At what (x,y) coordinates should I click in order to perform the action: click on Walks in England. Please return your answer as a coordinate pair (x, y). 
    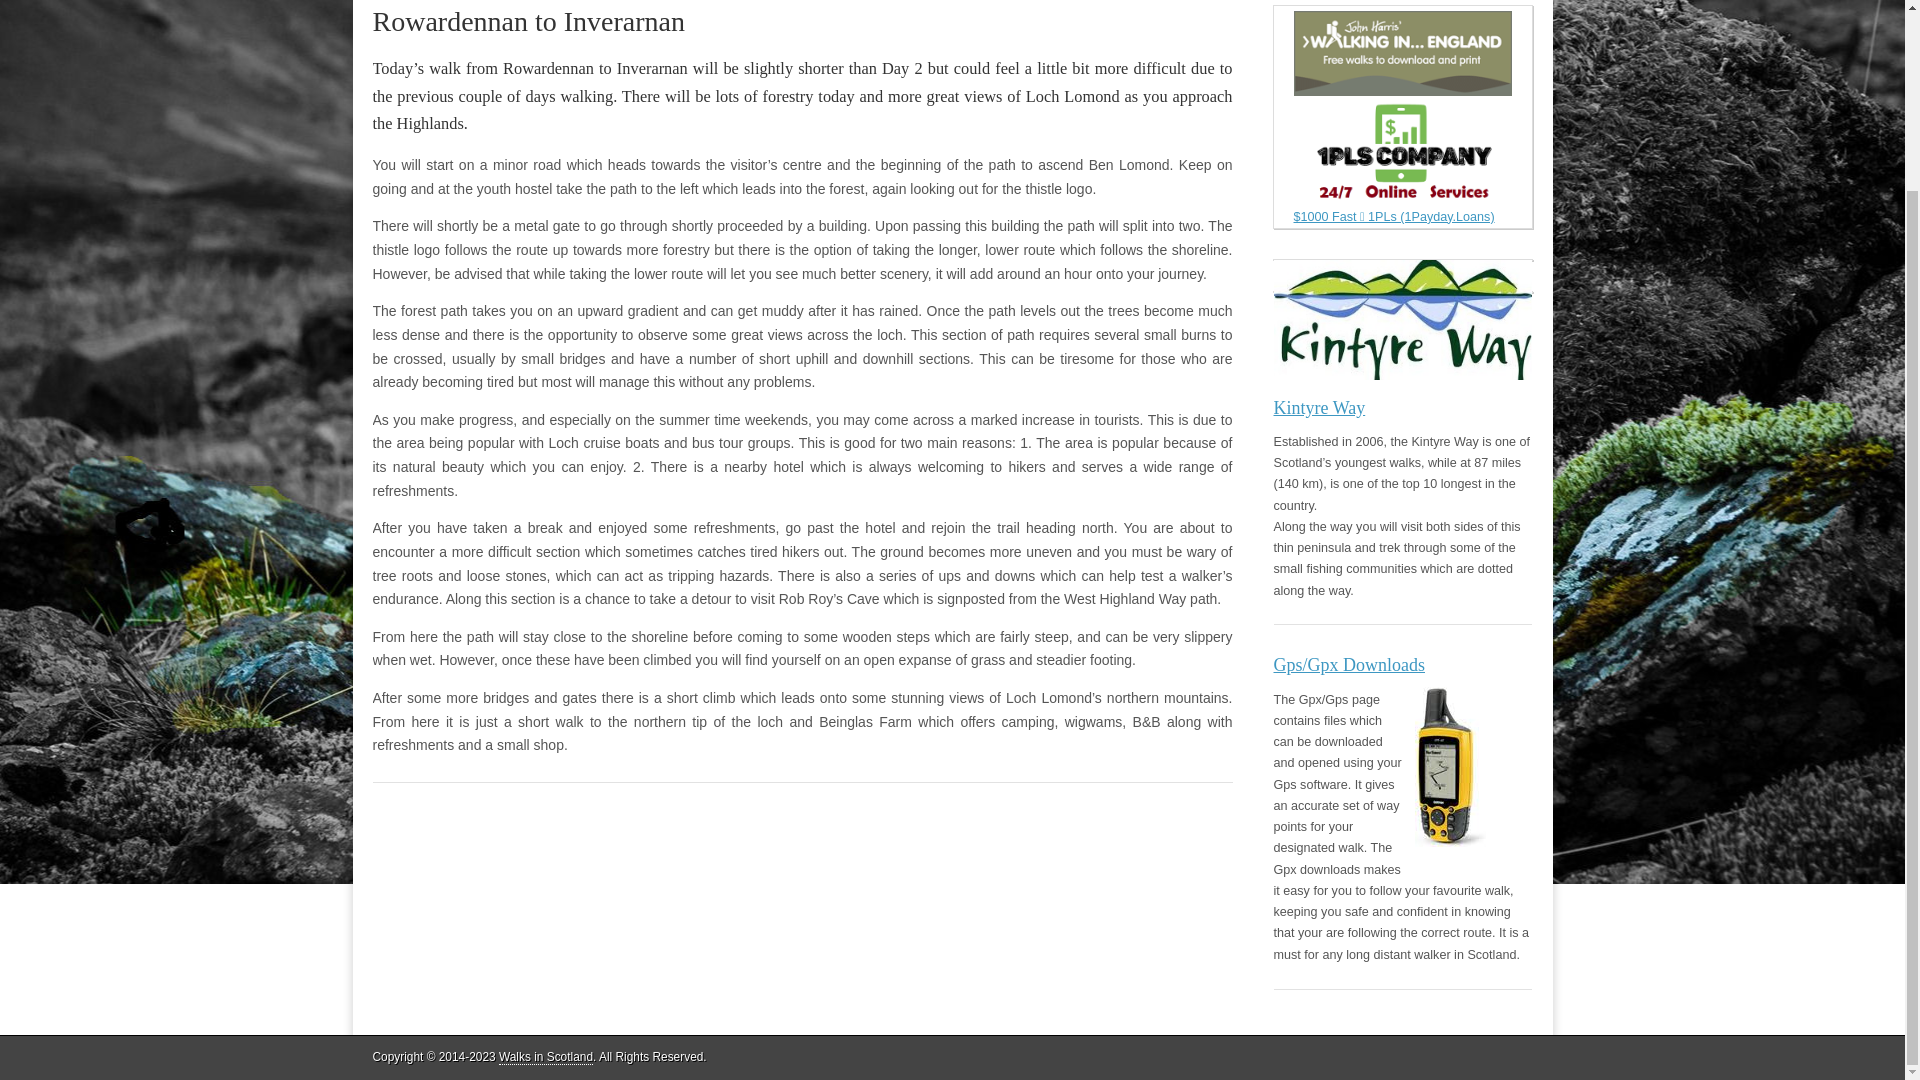
    Looking at the image, I should click on (1403, 53).